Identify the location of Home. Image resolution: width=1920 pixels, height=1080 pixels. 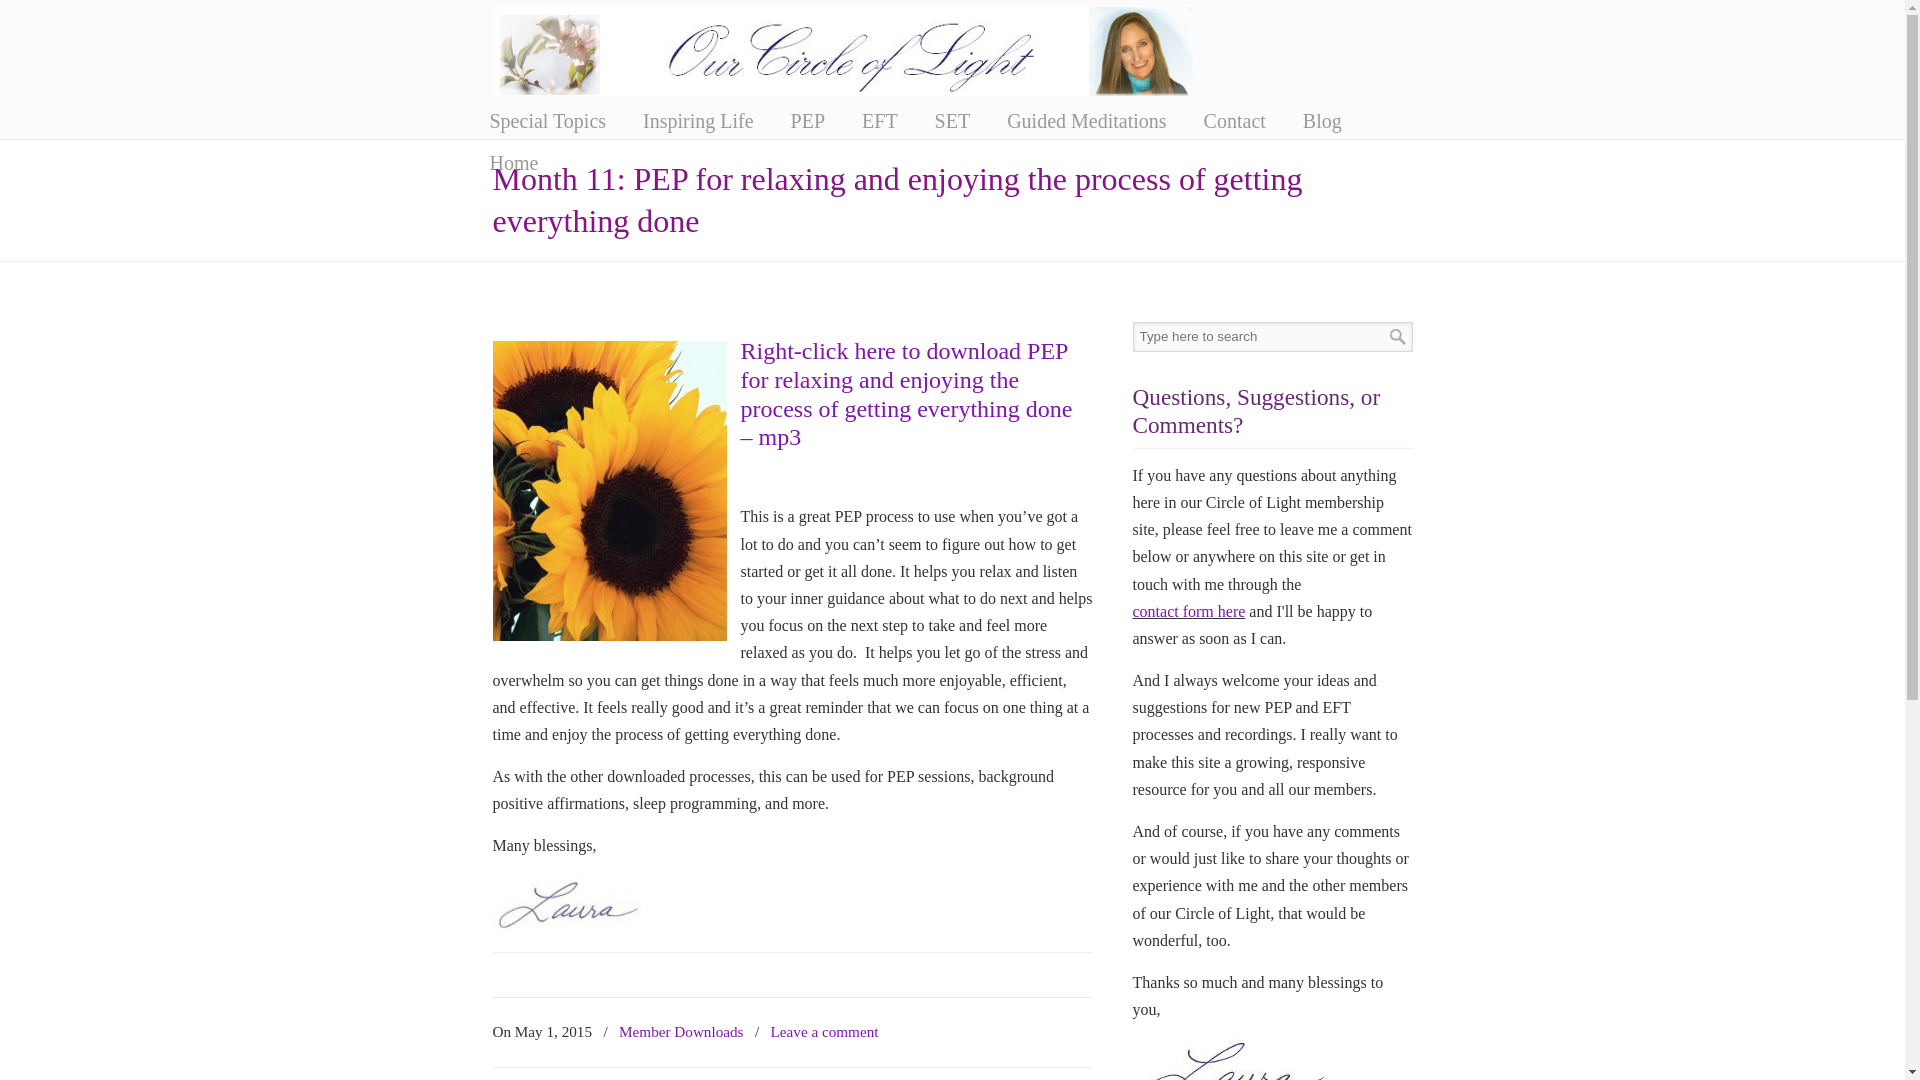
(514, 162).